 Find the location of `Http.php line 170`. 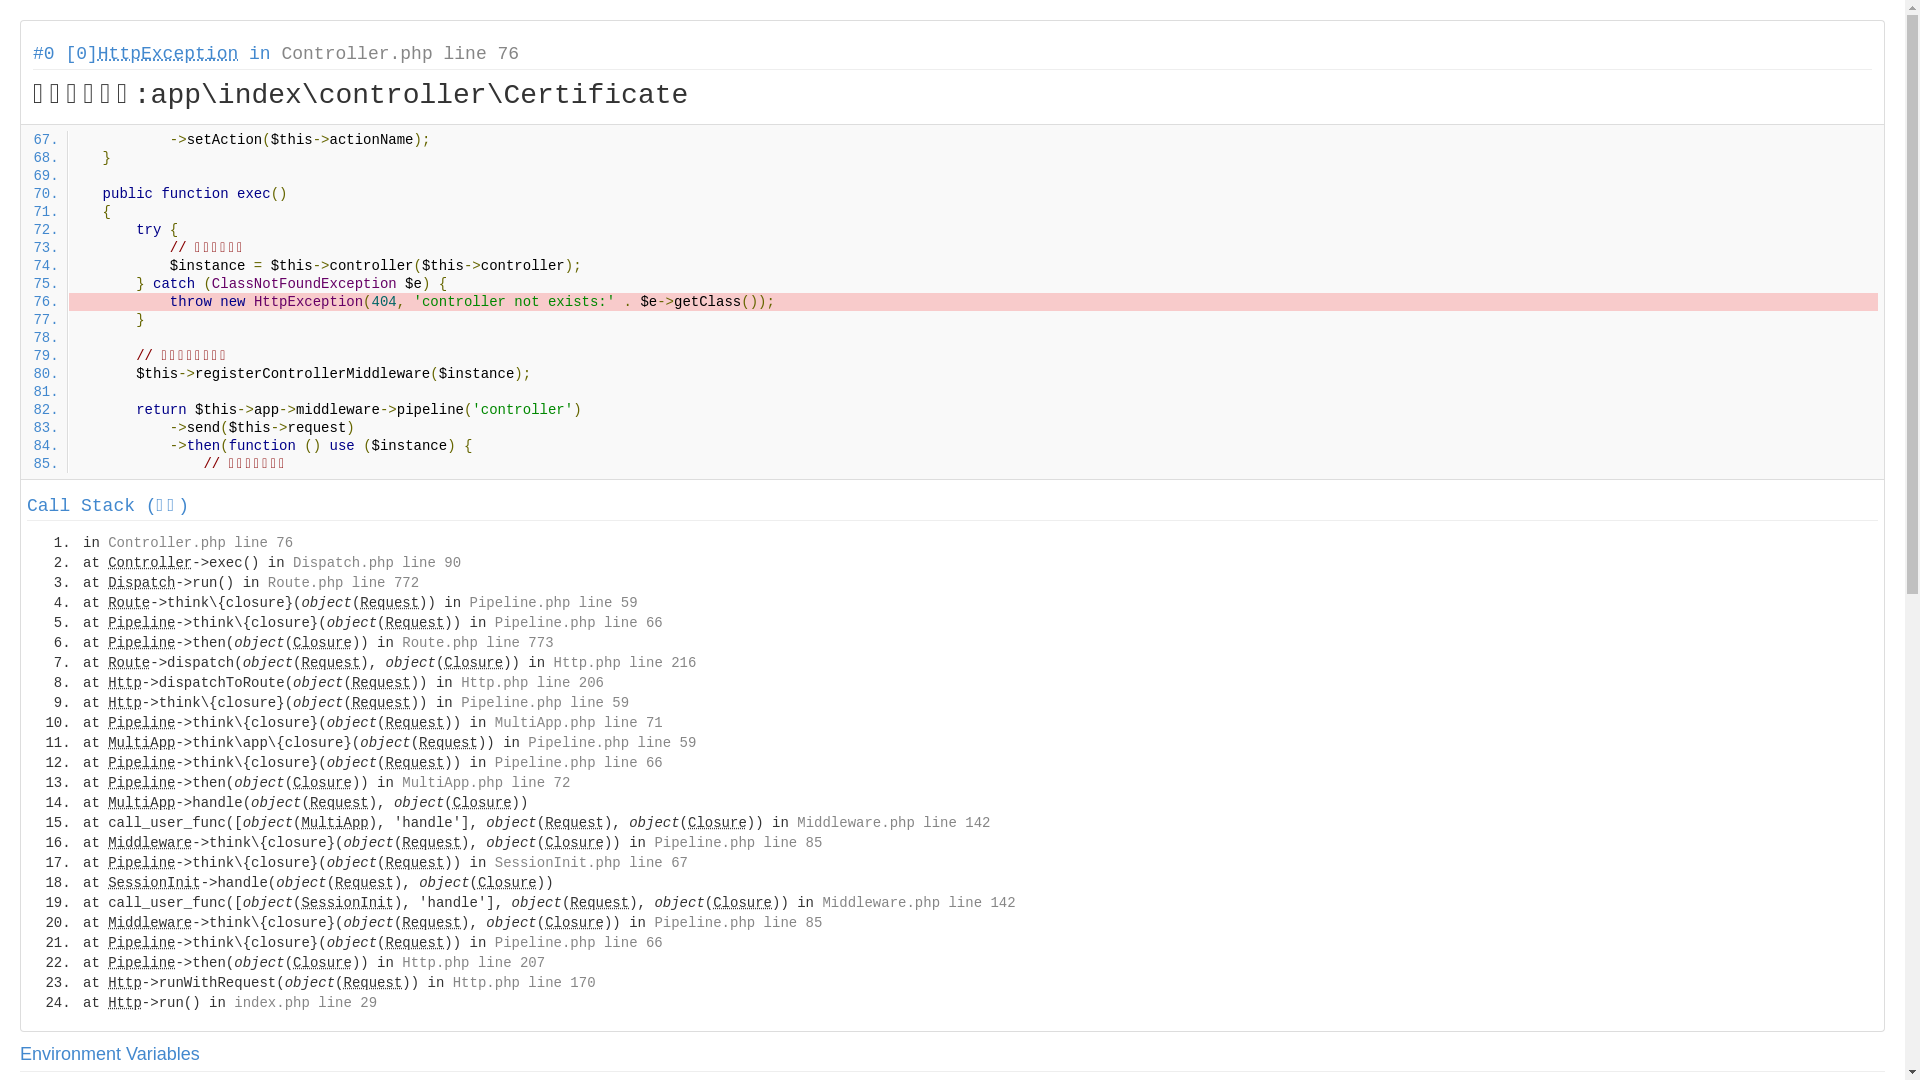

Http.php line 170 is located at coordinates (524, 983).